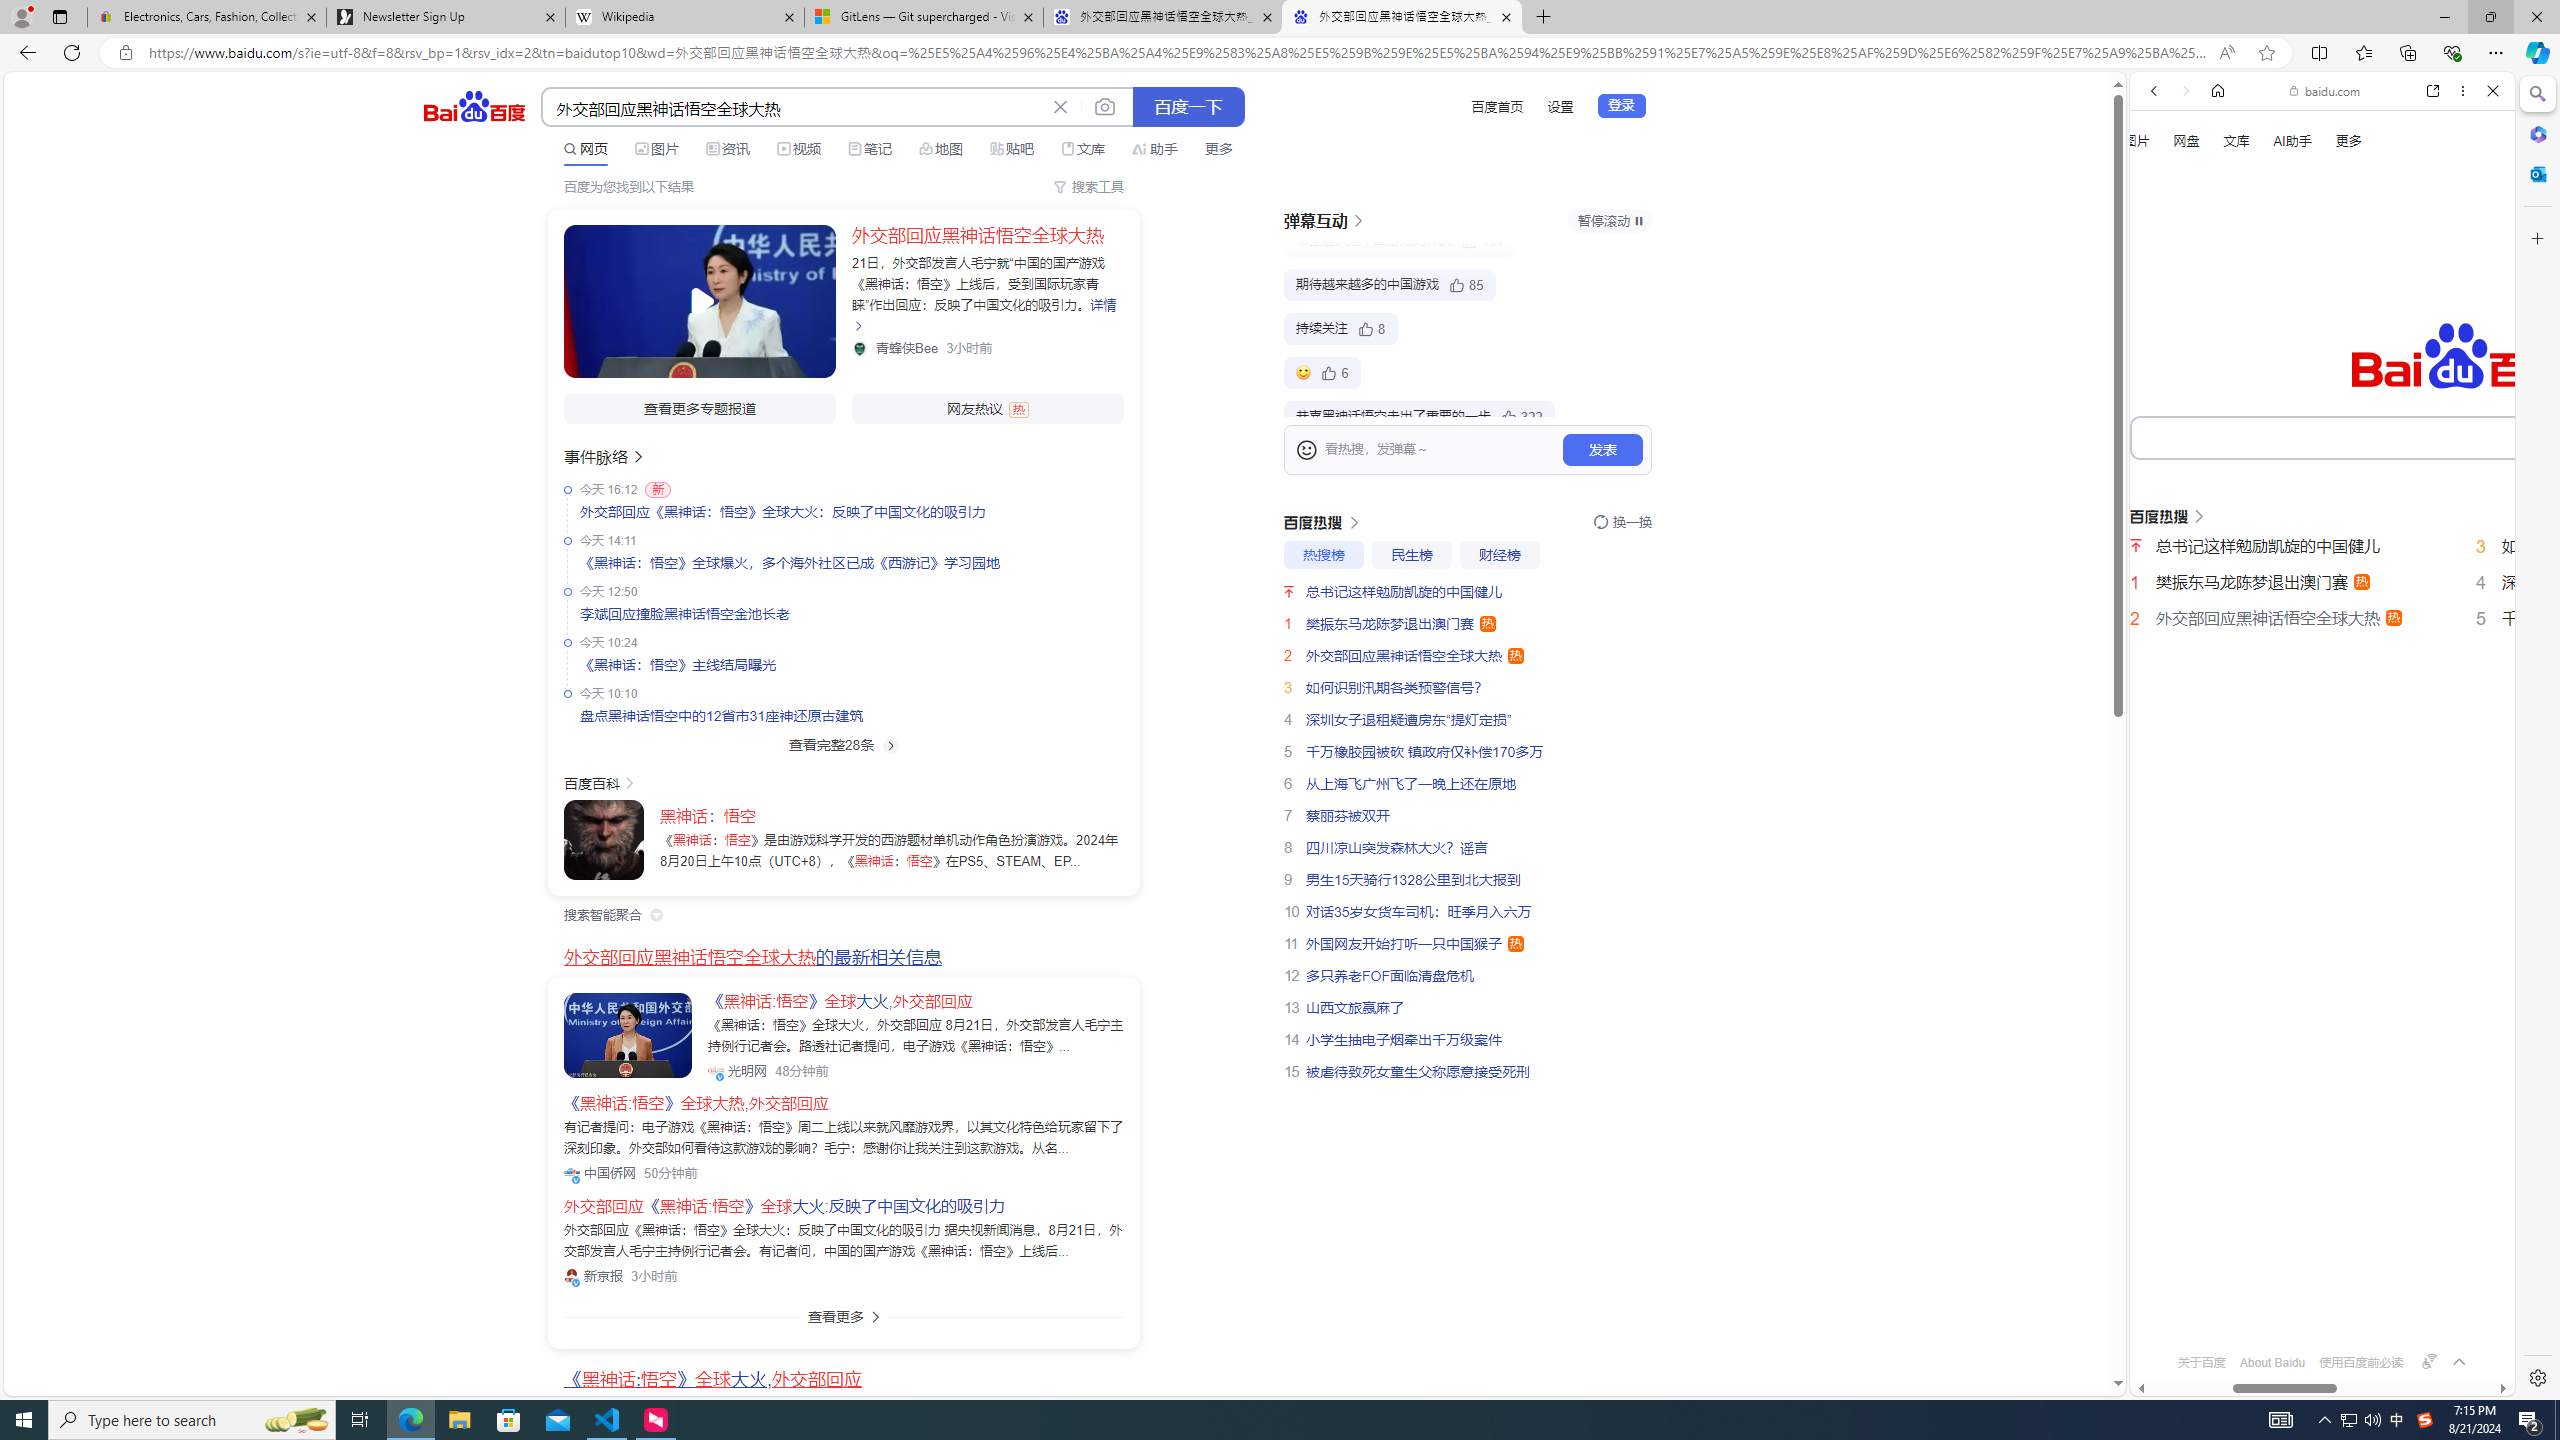  Describe the element at coordinates (2226, 53) in the screenshot. I see `Read aloud this page (Ctrl+Shift+U)` at that location.